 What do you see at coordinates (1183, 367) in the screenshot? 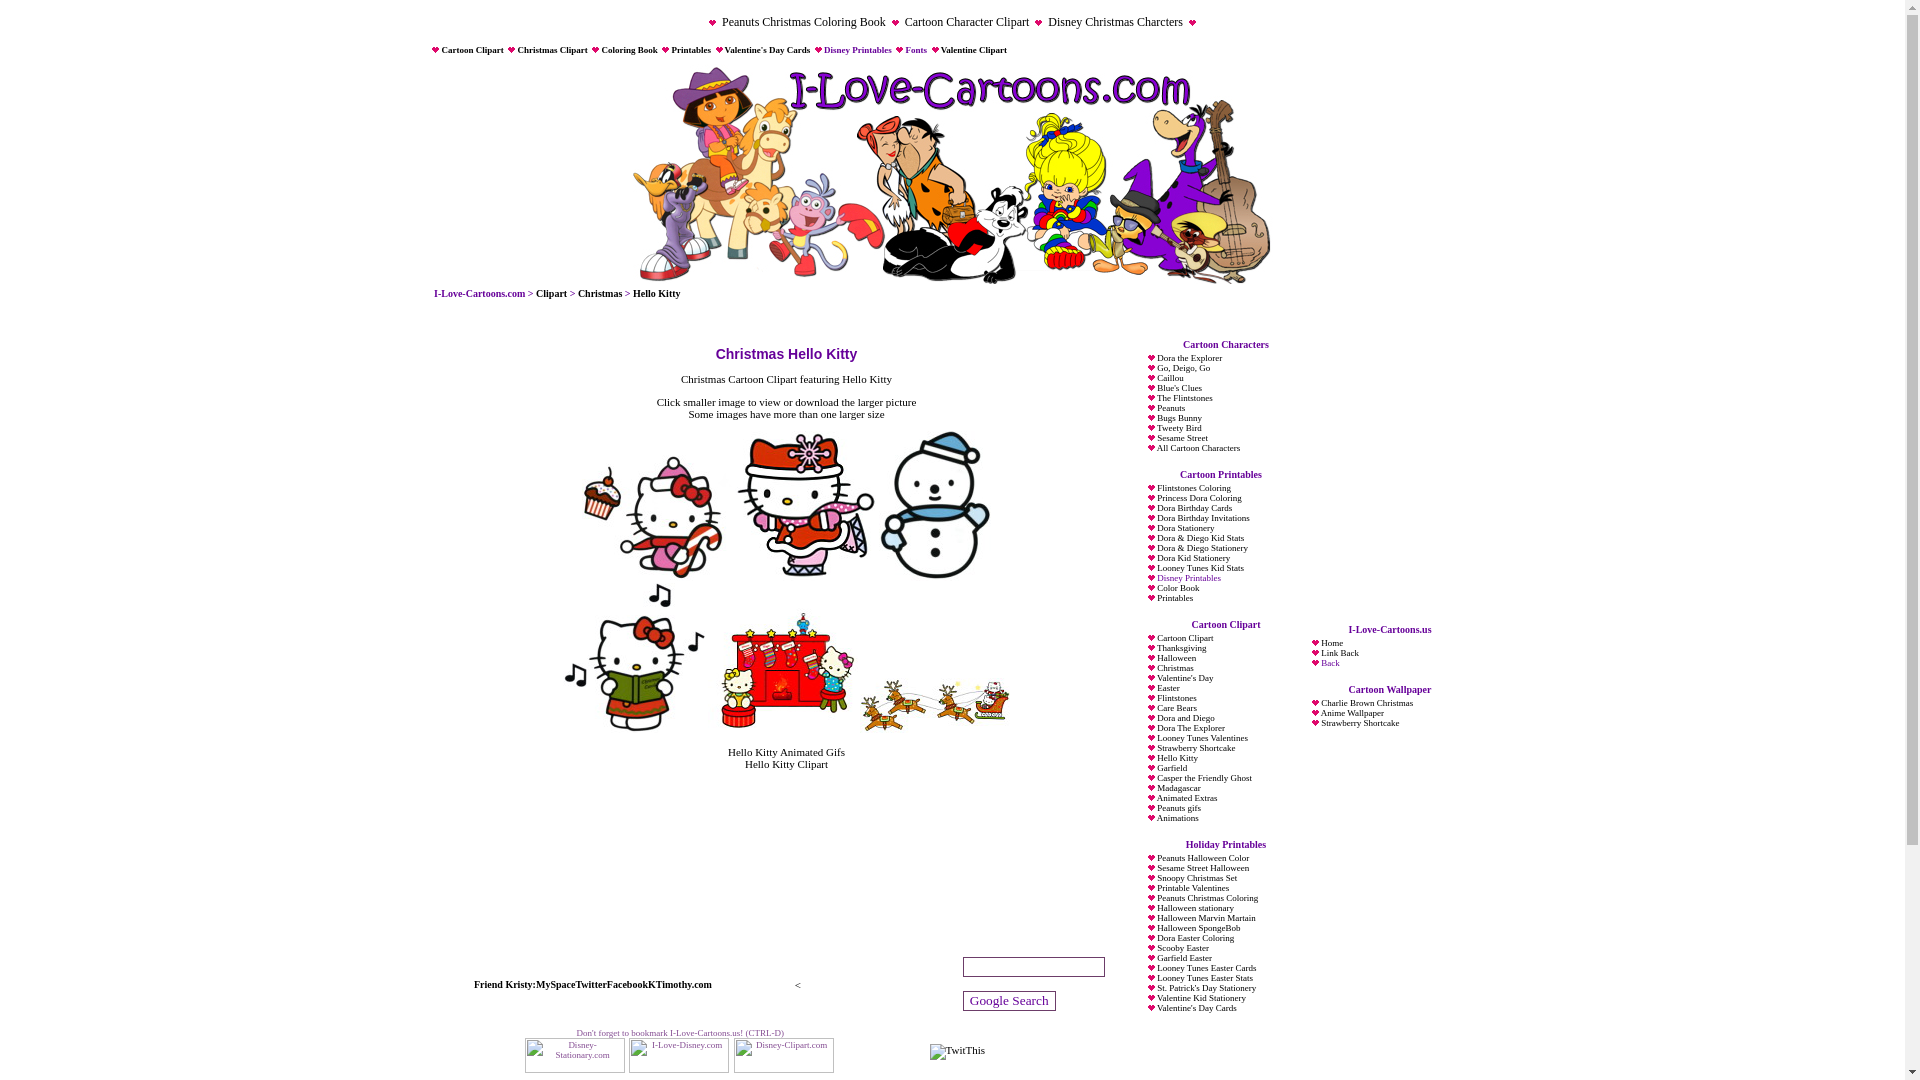
I see `Go, Deigo, Go` at bounding box center [1183, 367].